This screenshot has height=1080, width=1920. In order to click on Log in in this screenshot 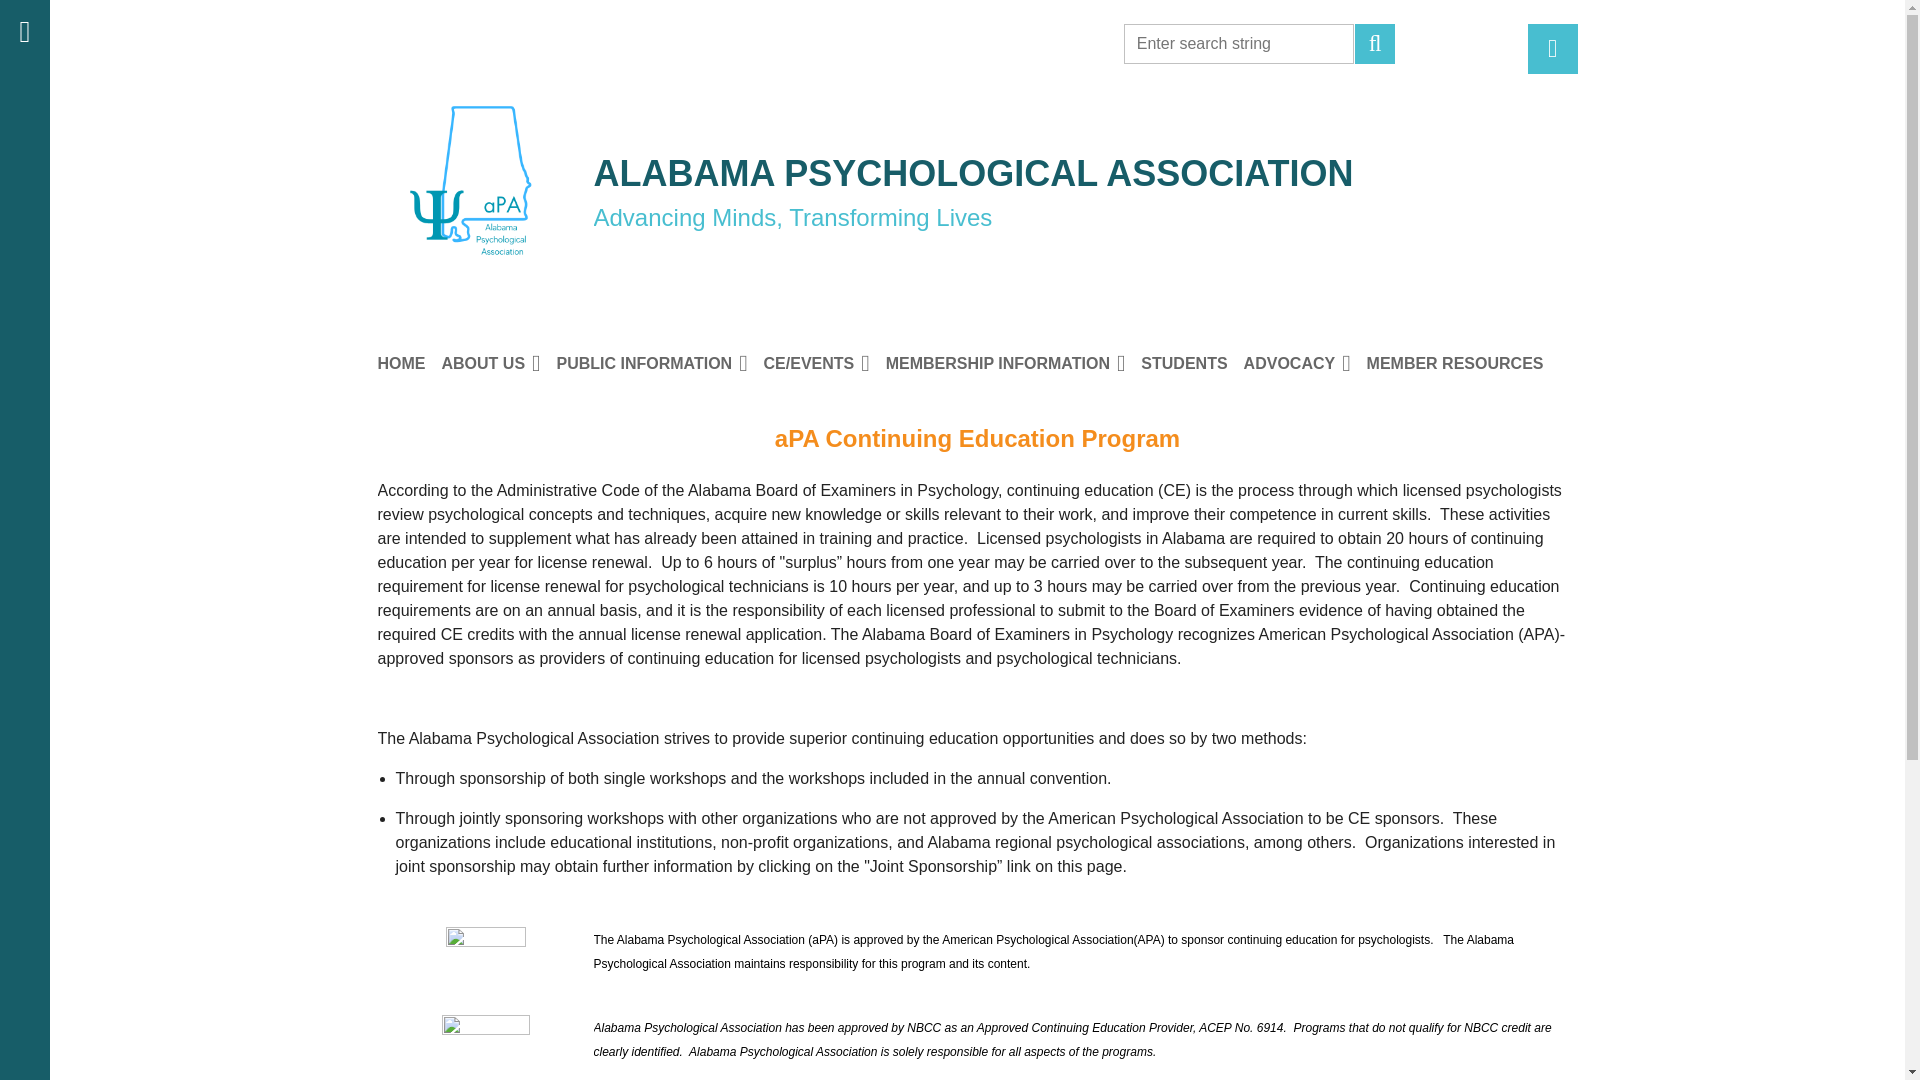, I will do `click(1553, 48)`.